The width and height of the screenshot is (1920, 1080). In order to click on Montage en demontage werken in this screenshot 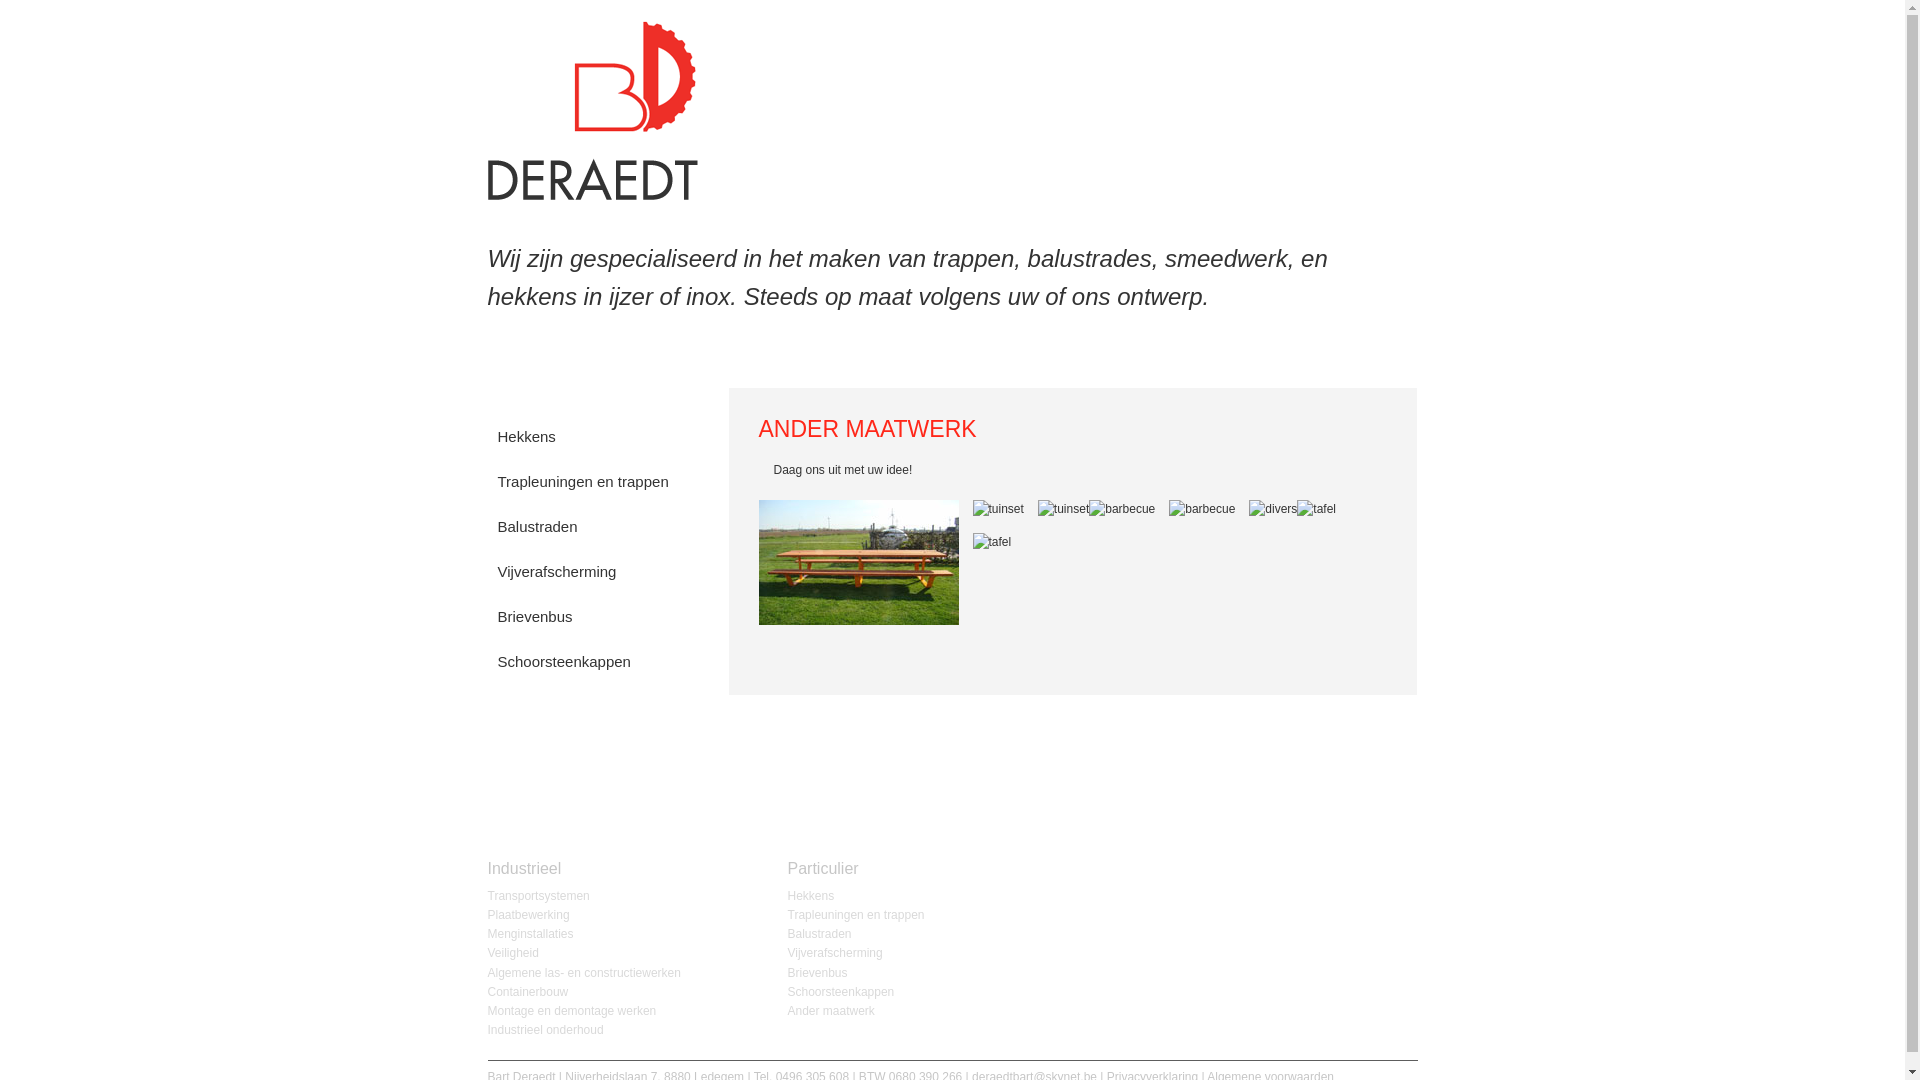, I will do `click(572, 1010)`.